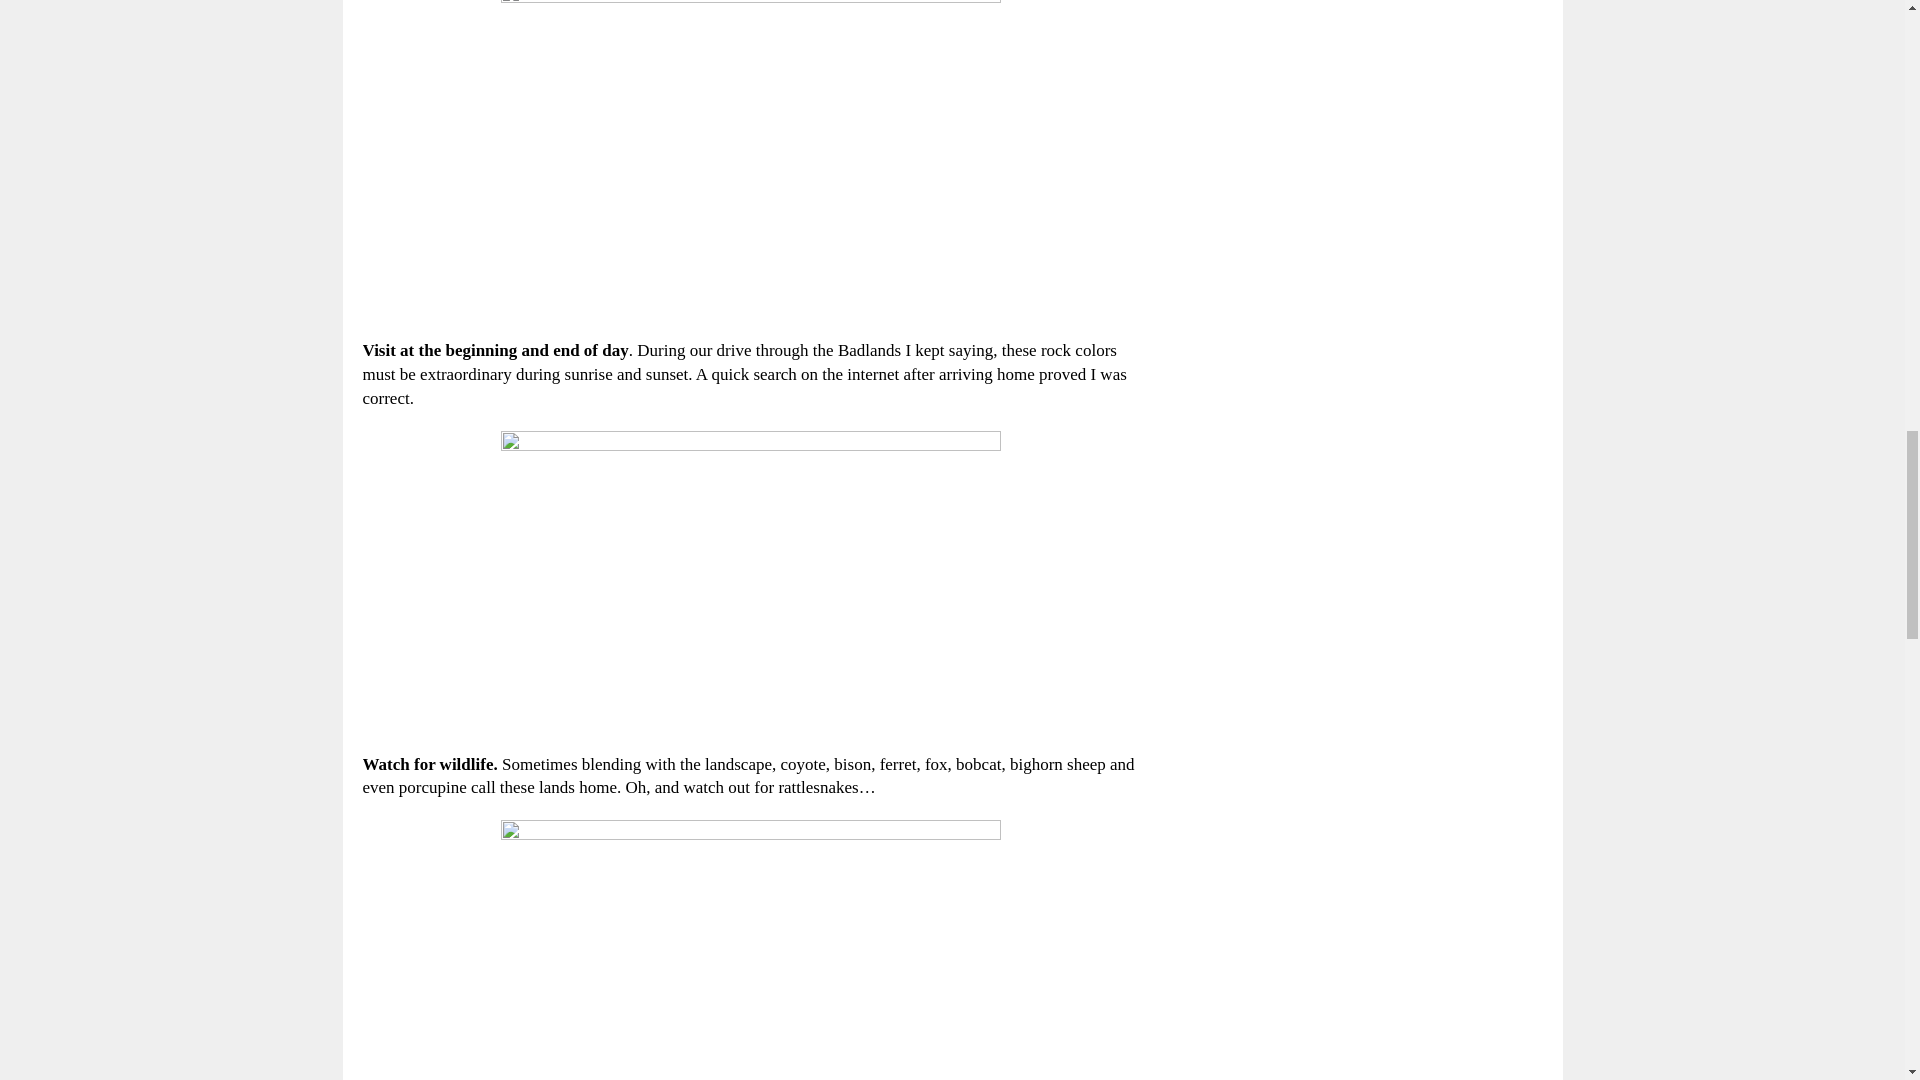 This screenshot has width=1920, height=1080. Describe the element at coordinates (750, 582) in the screenshot. I see `Badlands National Park` at that location.